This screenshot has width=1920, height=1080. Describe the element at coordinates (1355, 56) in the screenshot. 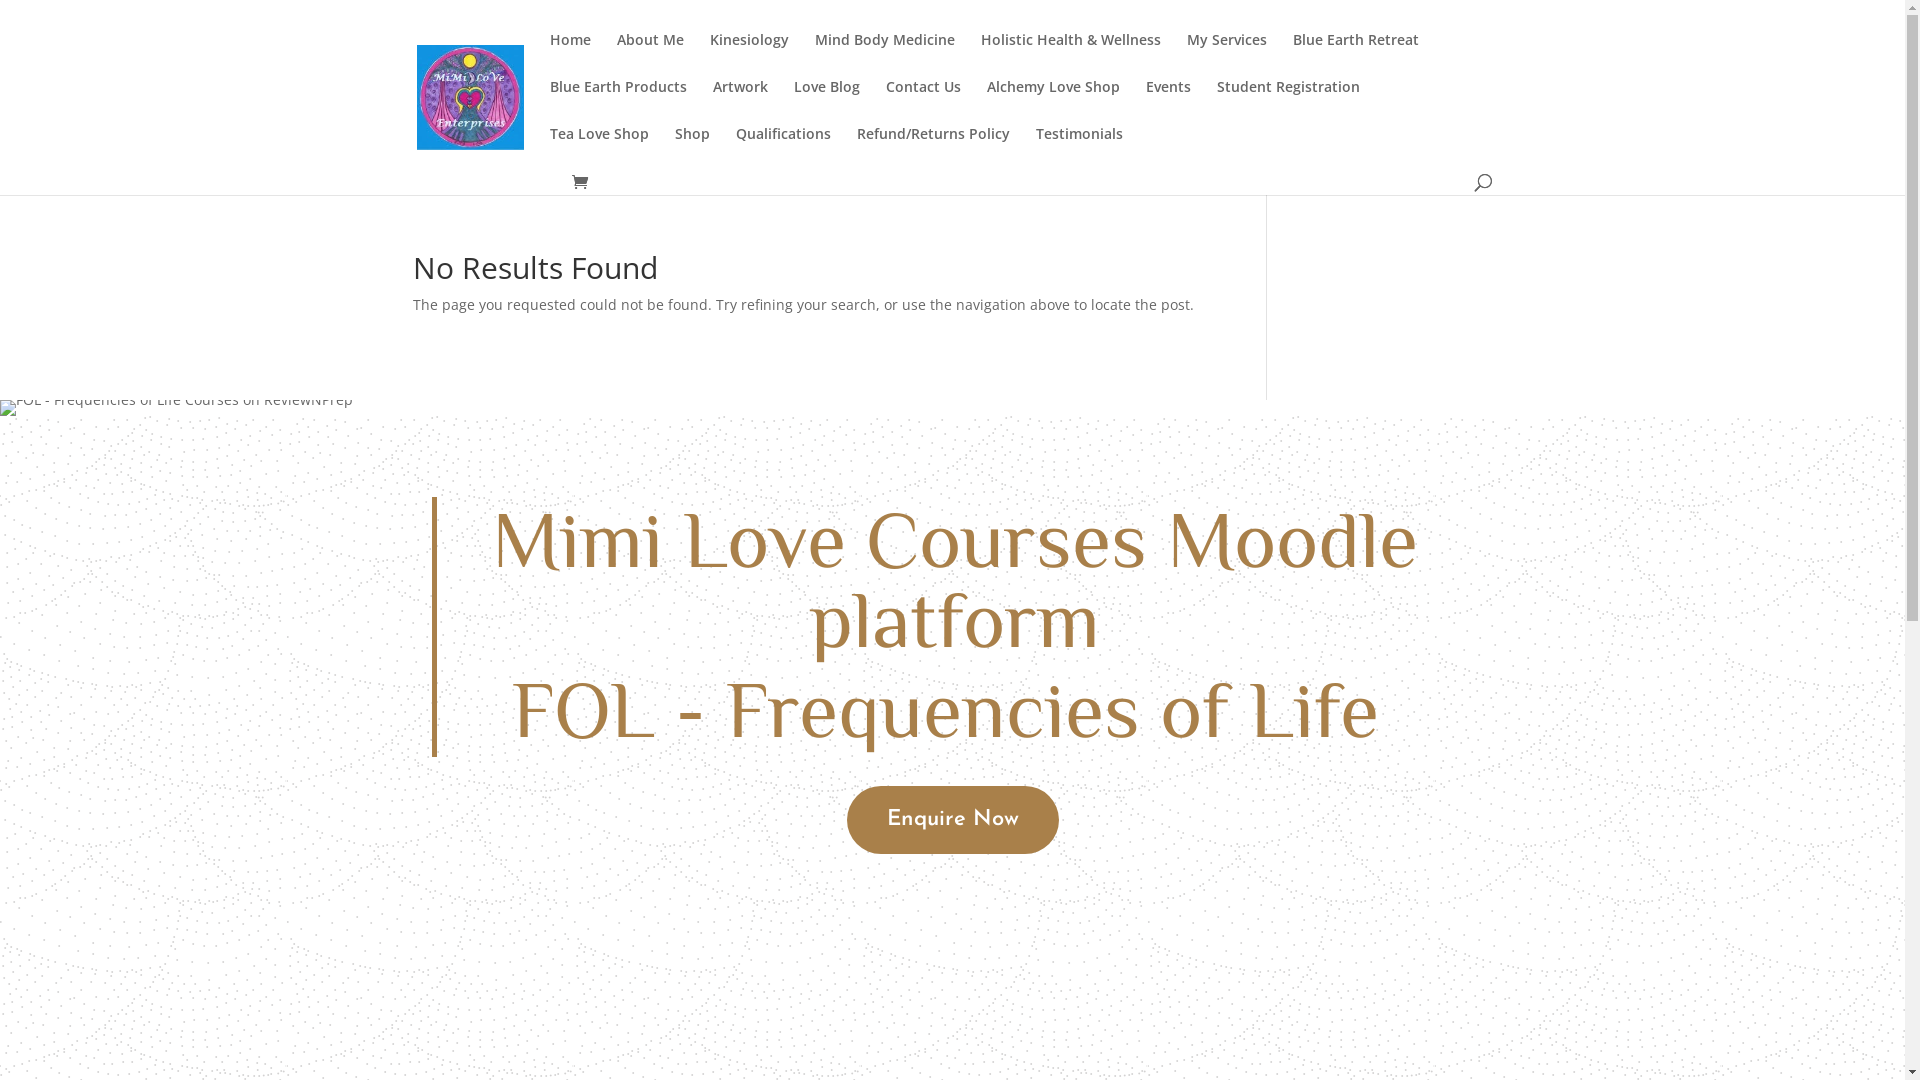

I see `Blue Earth Retreat` at that location.